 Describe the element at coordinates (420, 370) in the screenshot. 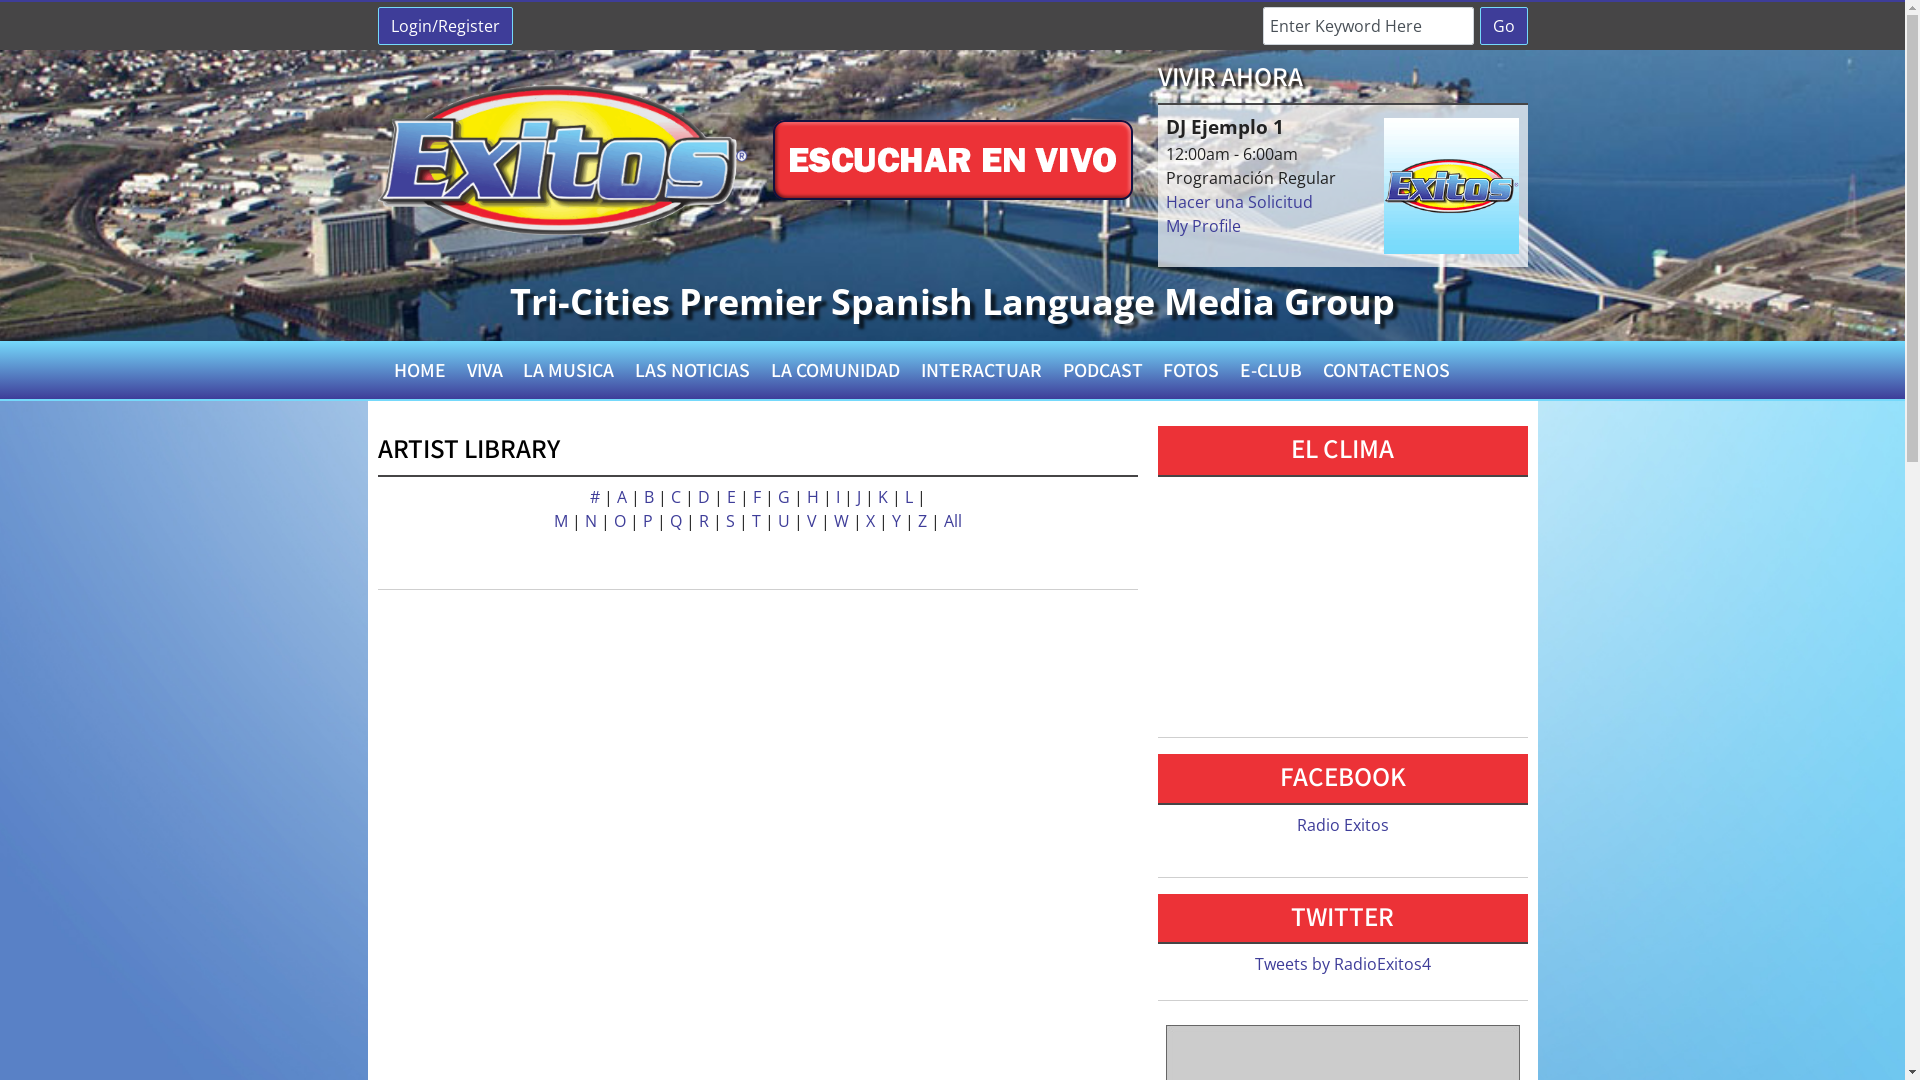

I see `HOME` at that location.